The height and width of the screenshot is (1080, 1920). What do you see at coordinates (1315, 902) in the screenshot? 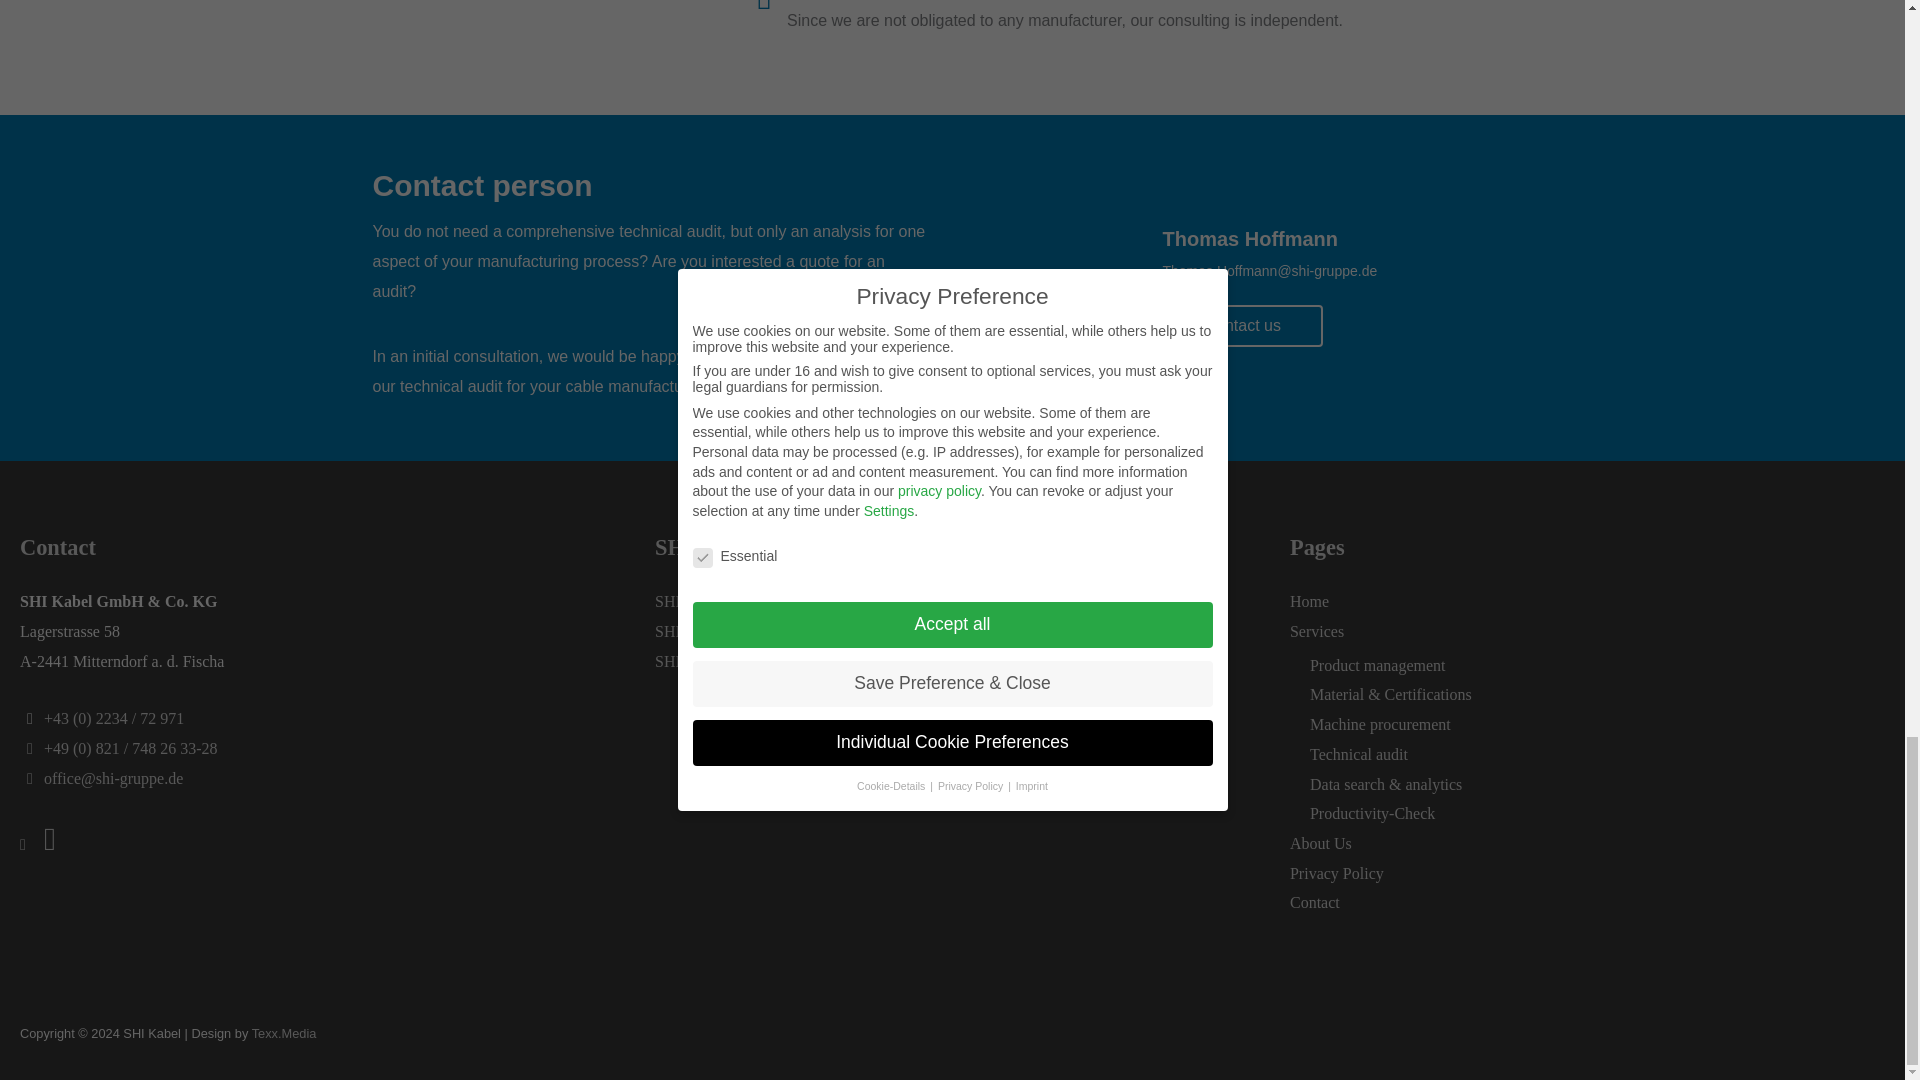
I see `Contact` at bounding box center [1315, 902].